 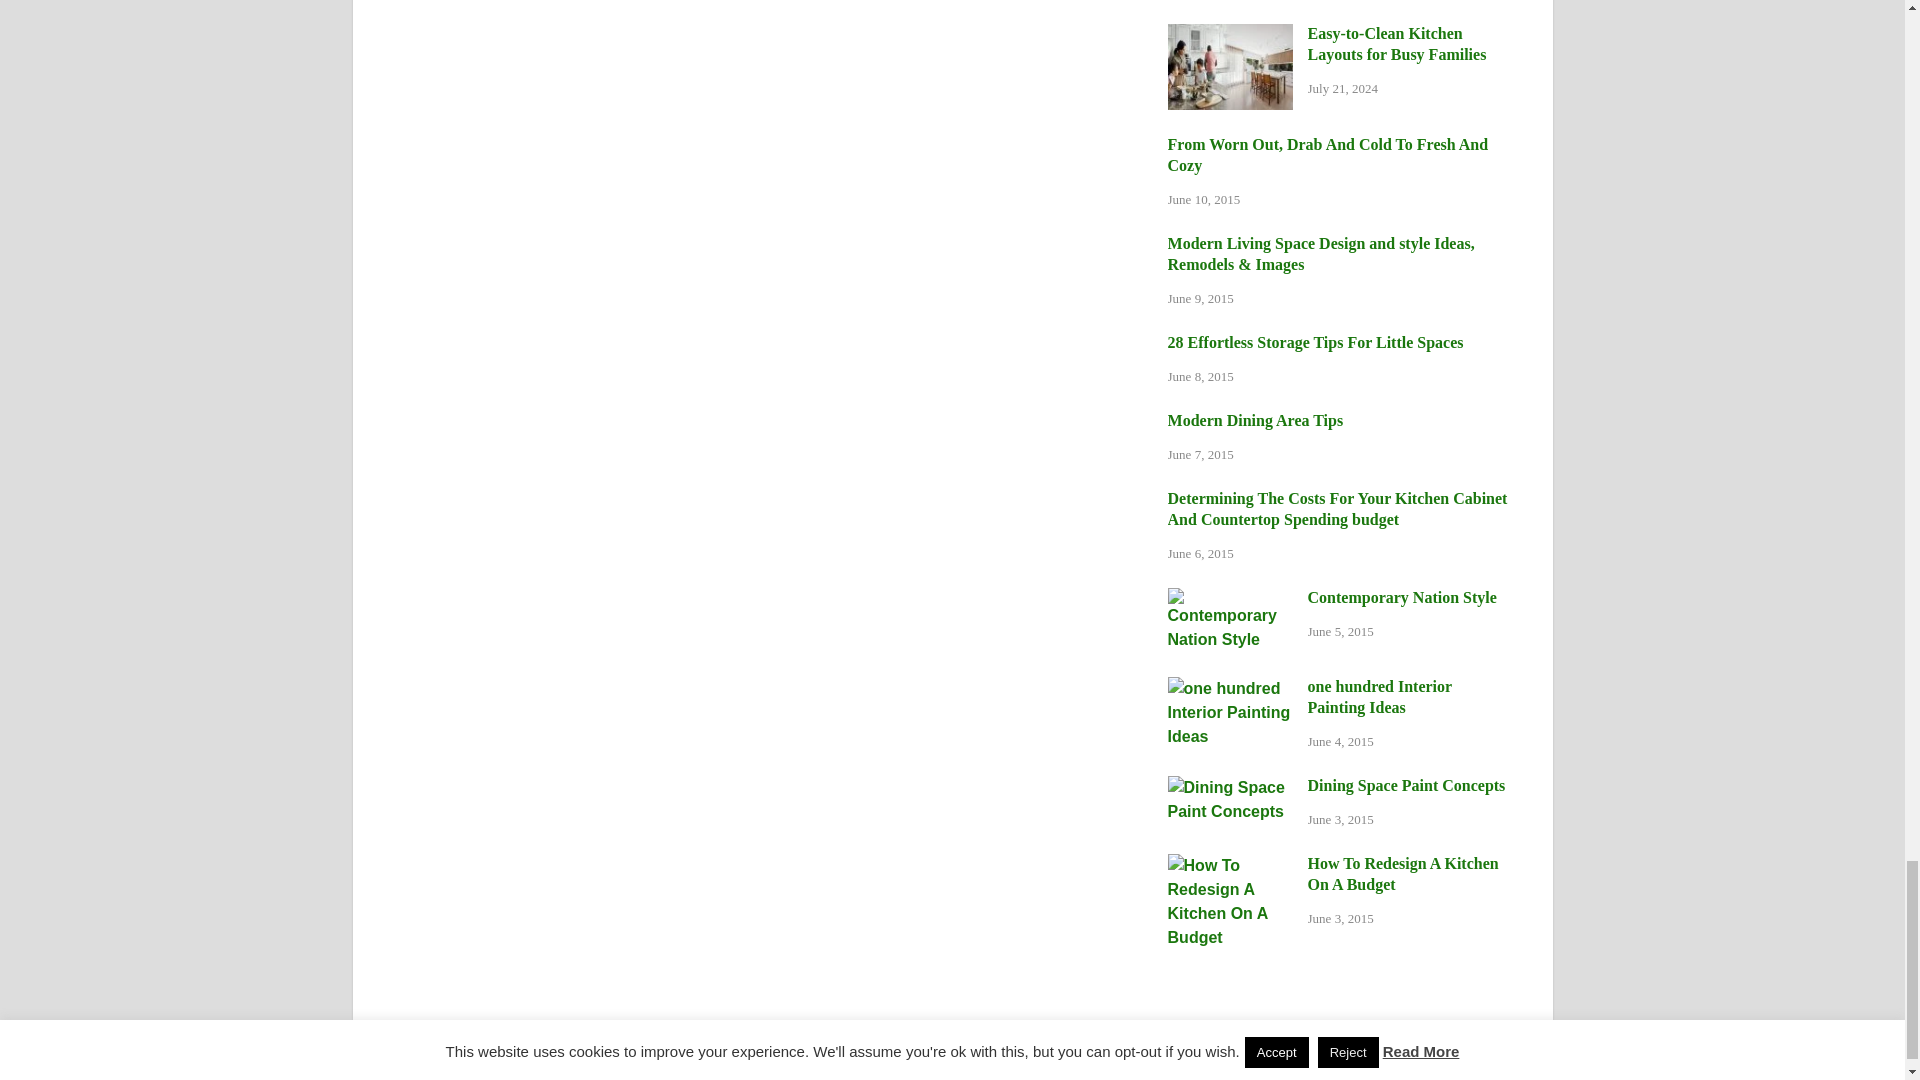 What do you see at coordinates (1230, 688) in the screenshot?
I see `one hundred Interior Painting Ideas` at bounding box center [1230, 688].